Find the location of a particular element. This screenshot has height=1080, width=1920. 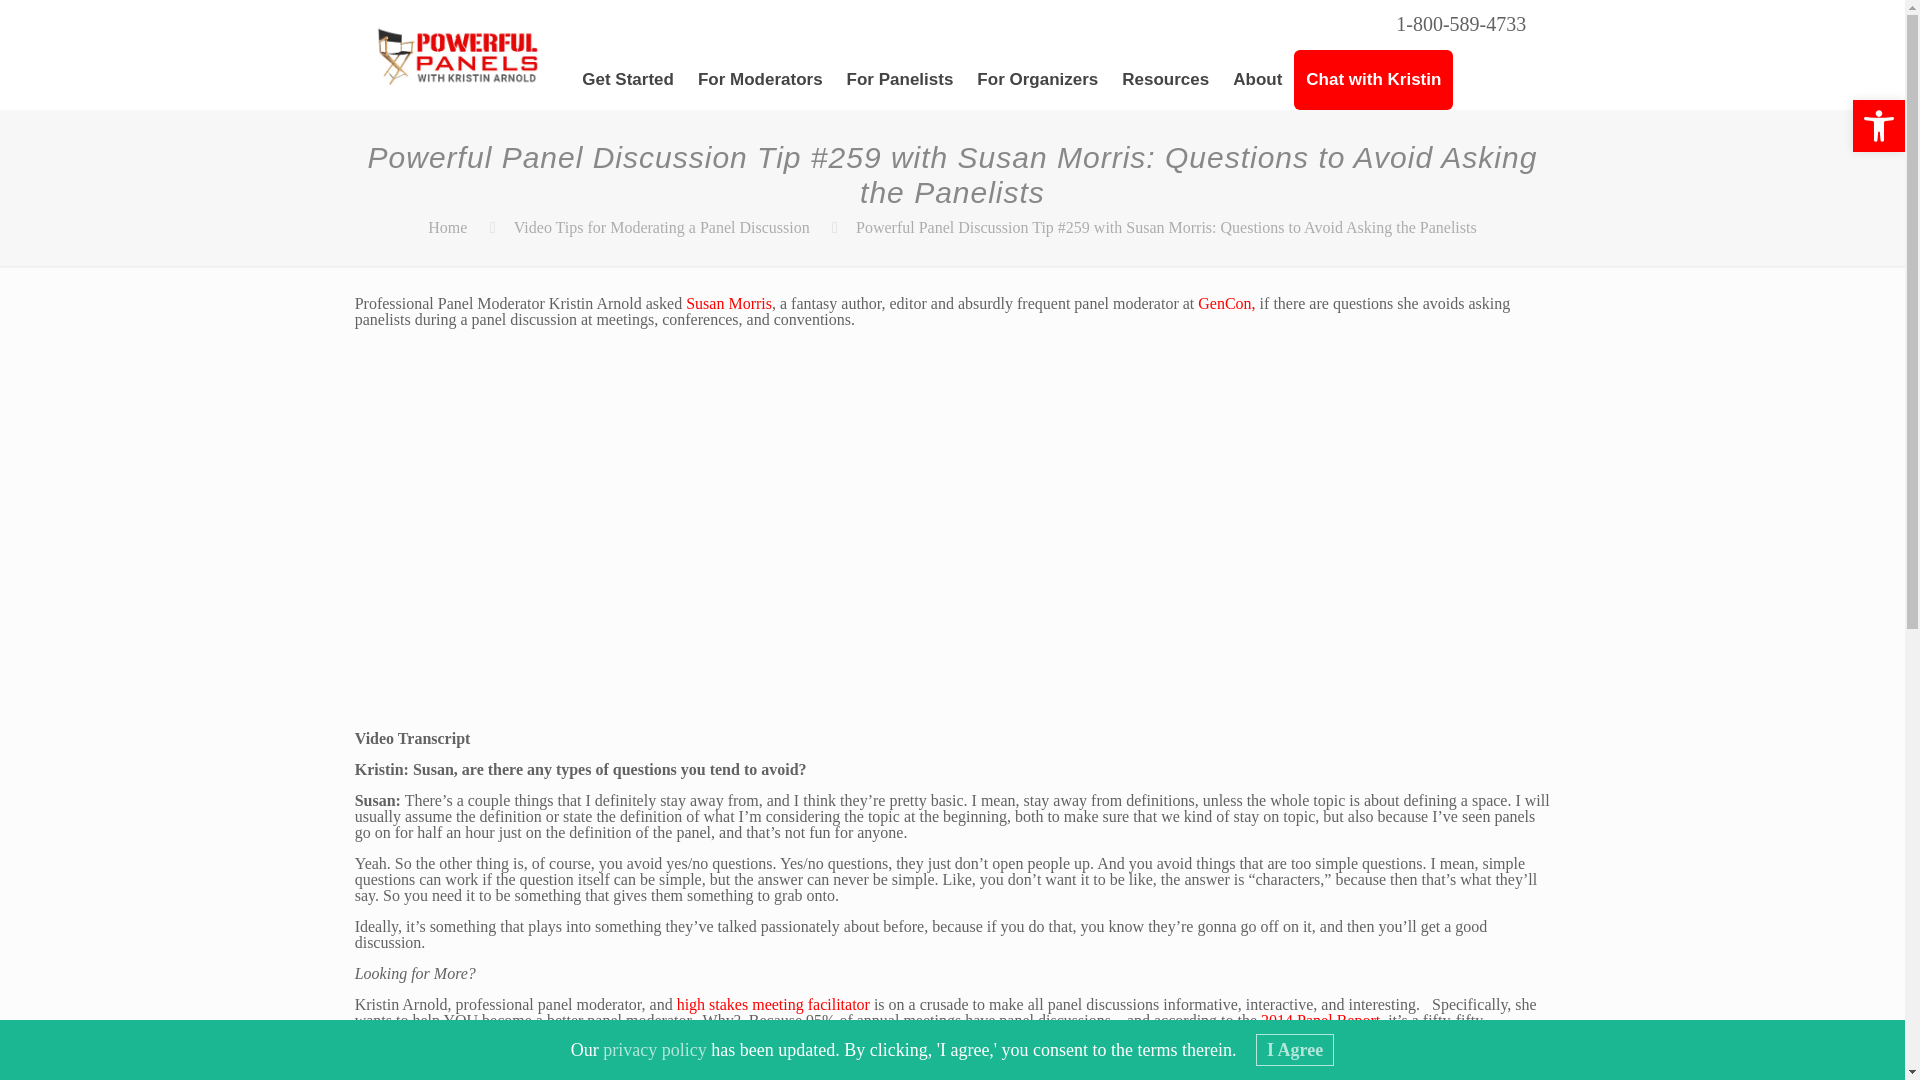

Accessibility Tools is located at coordinates (1878, 126).